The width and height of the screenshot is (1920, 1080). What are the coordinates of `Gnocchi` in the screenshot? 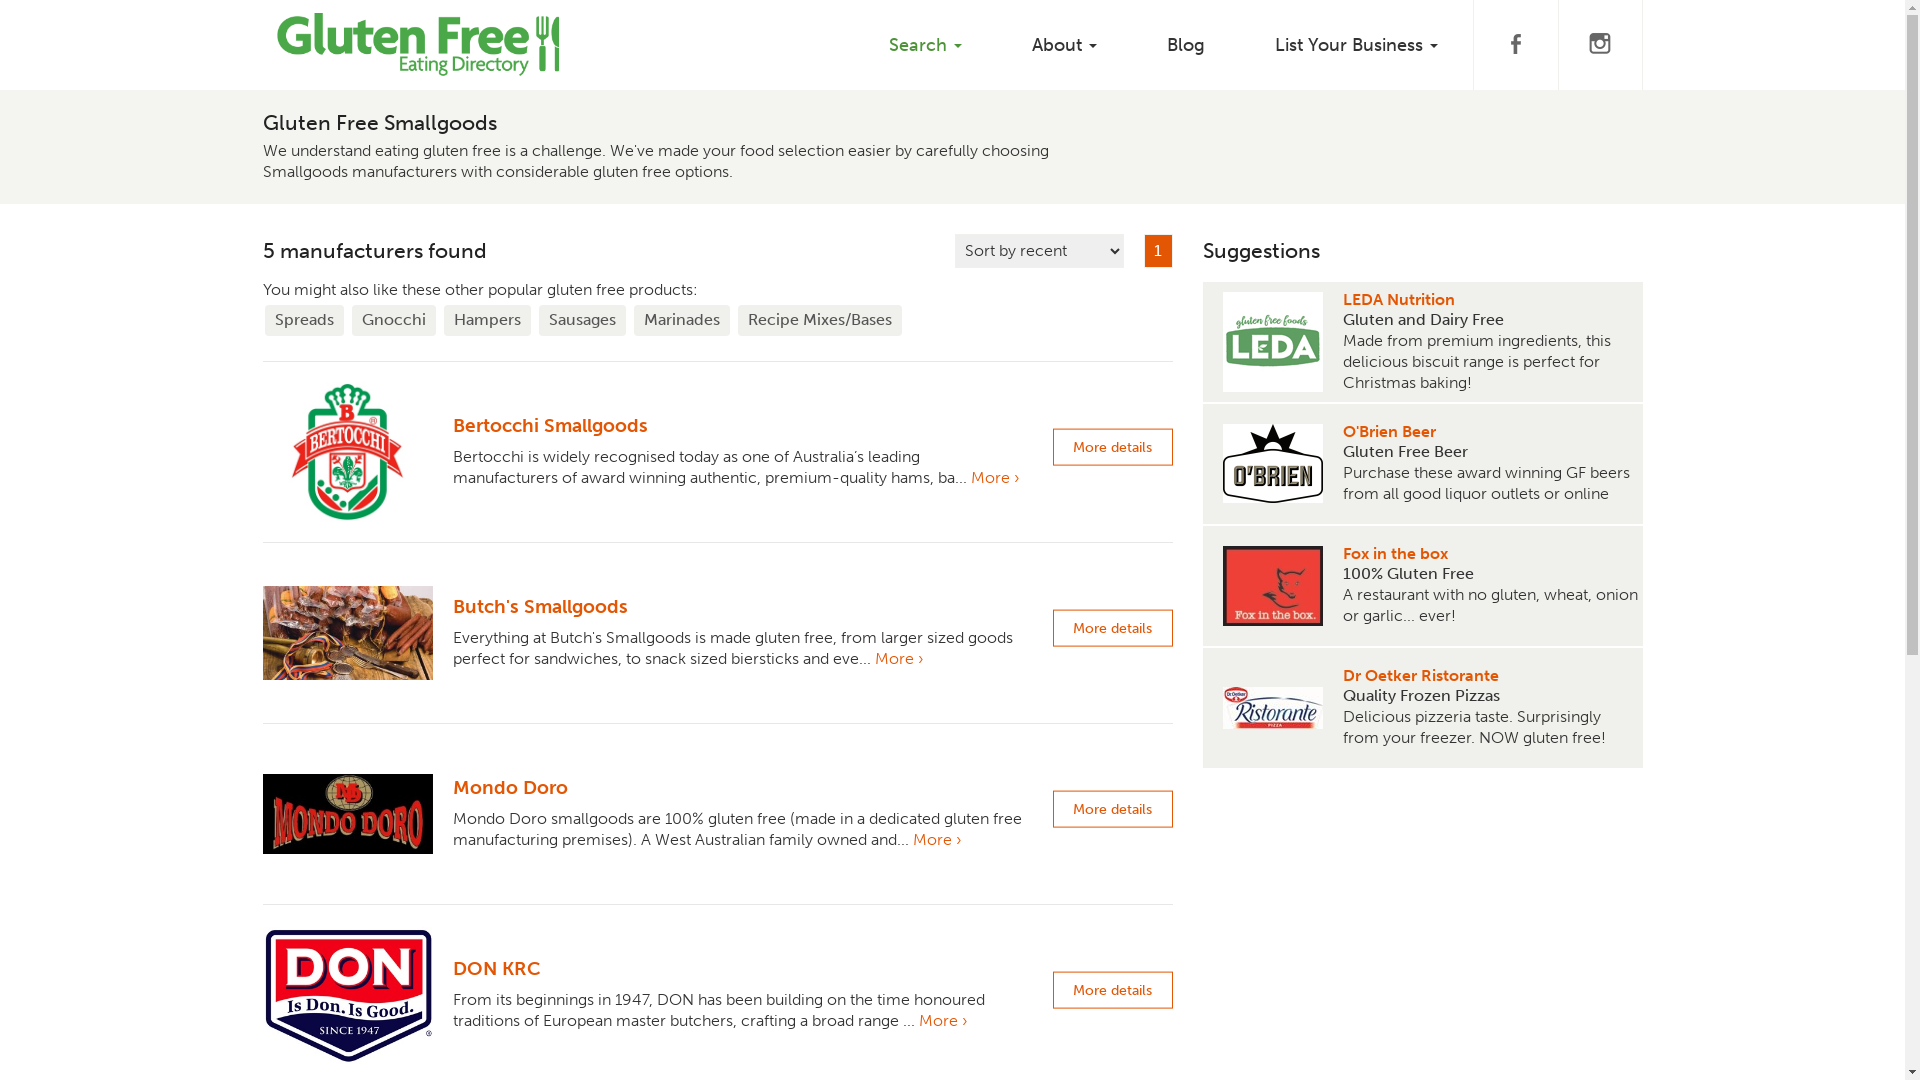 It's located at (394, 320).